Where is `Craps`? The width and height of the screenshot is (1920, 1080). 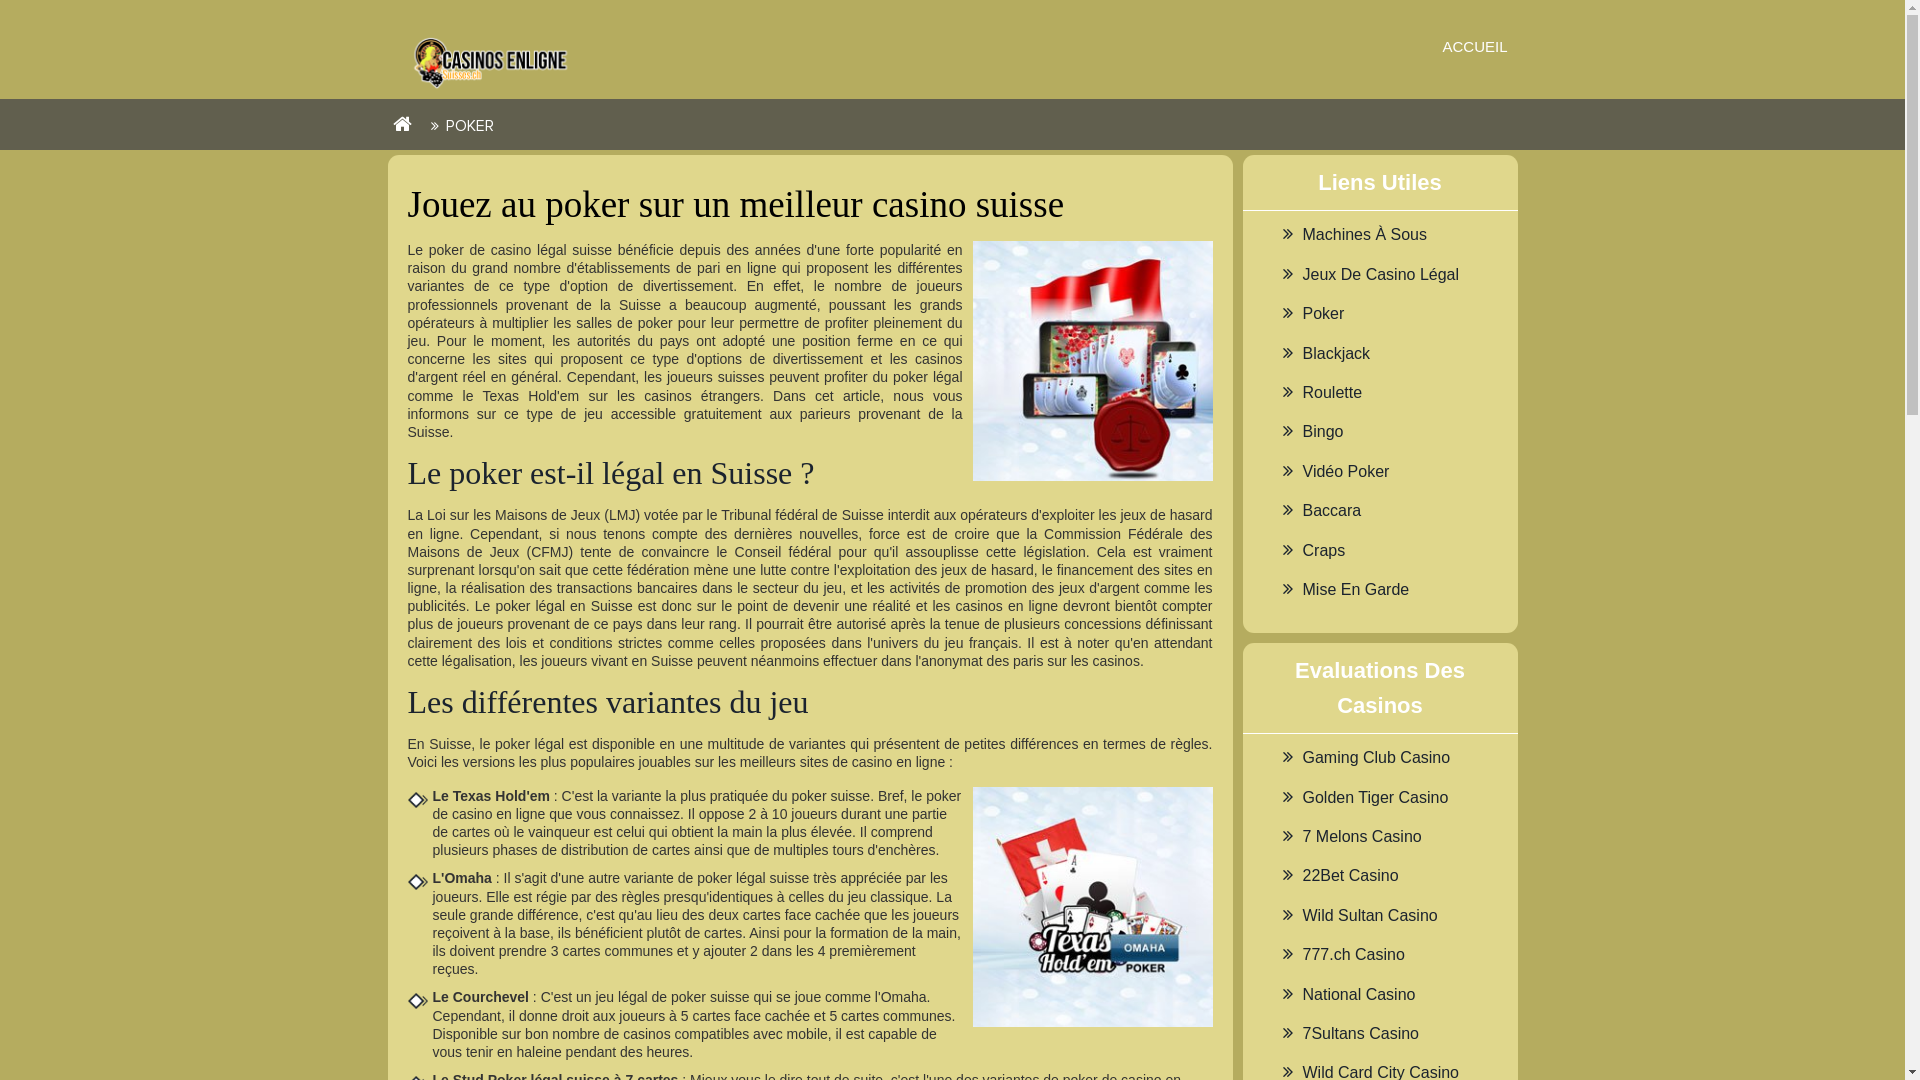 Craps is located at coordinates (1324, 550).